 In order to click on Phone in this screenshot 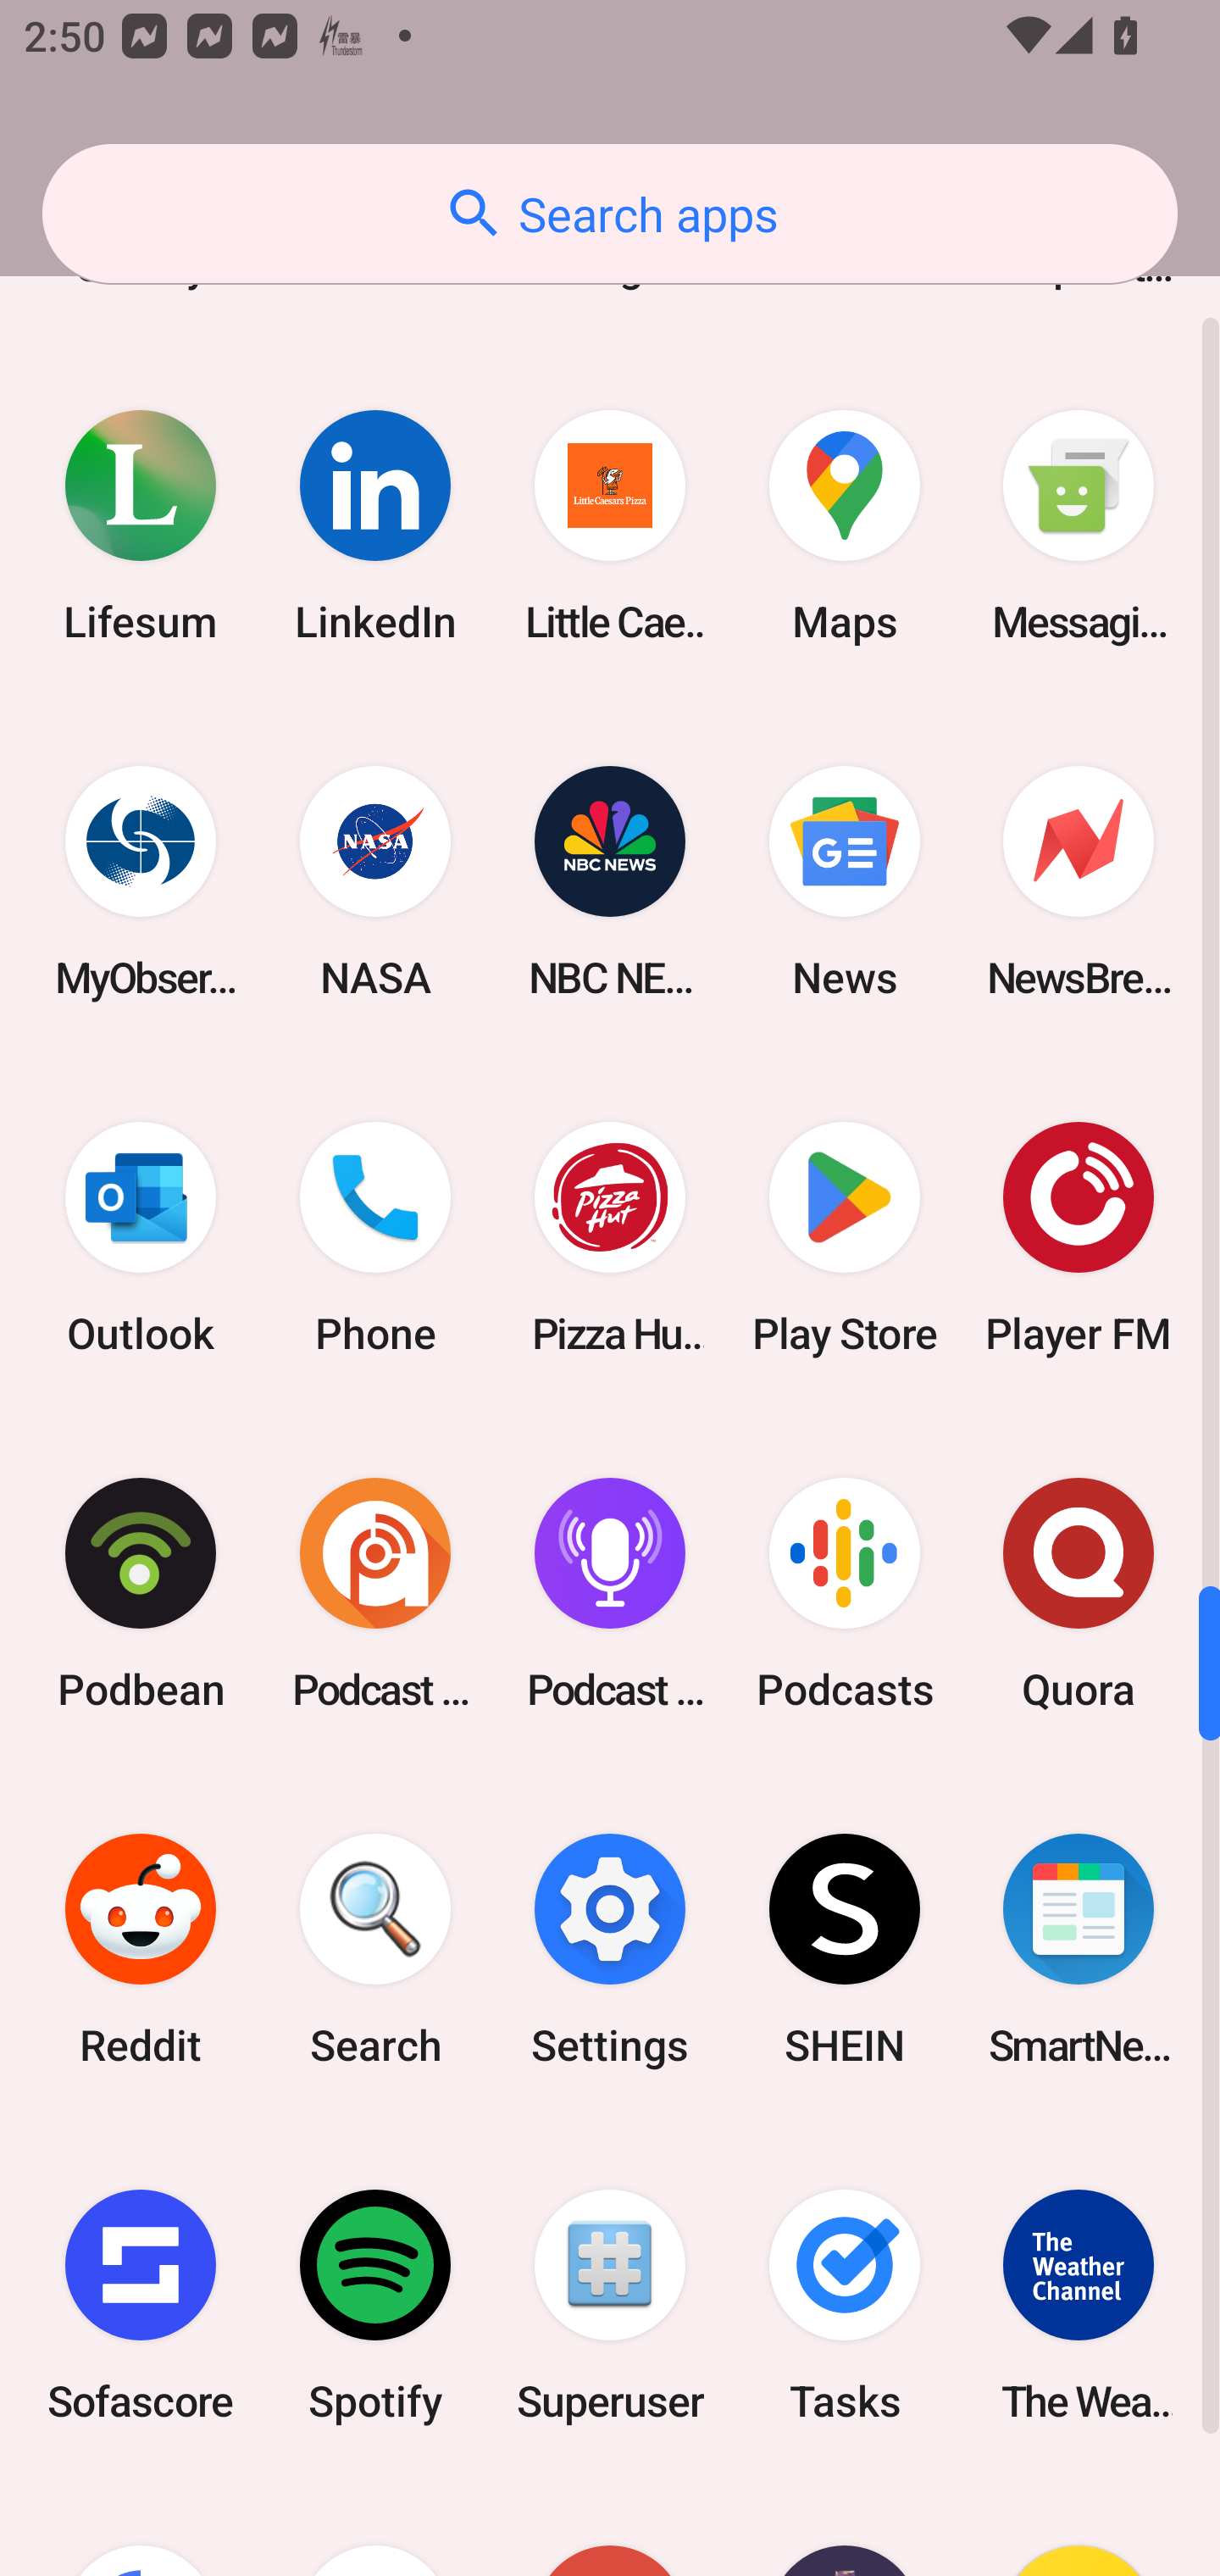, I will do `click(375, 1239)`.